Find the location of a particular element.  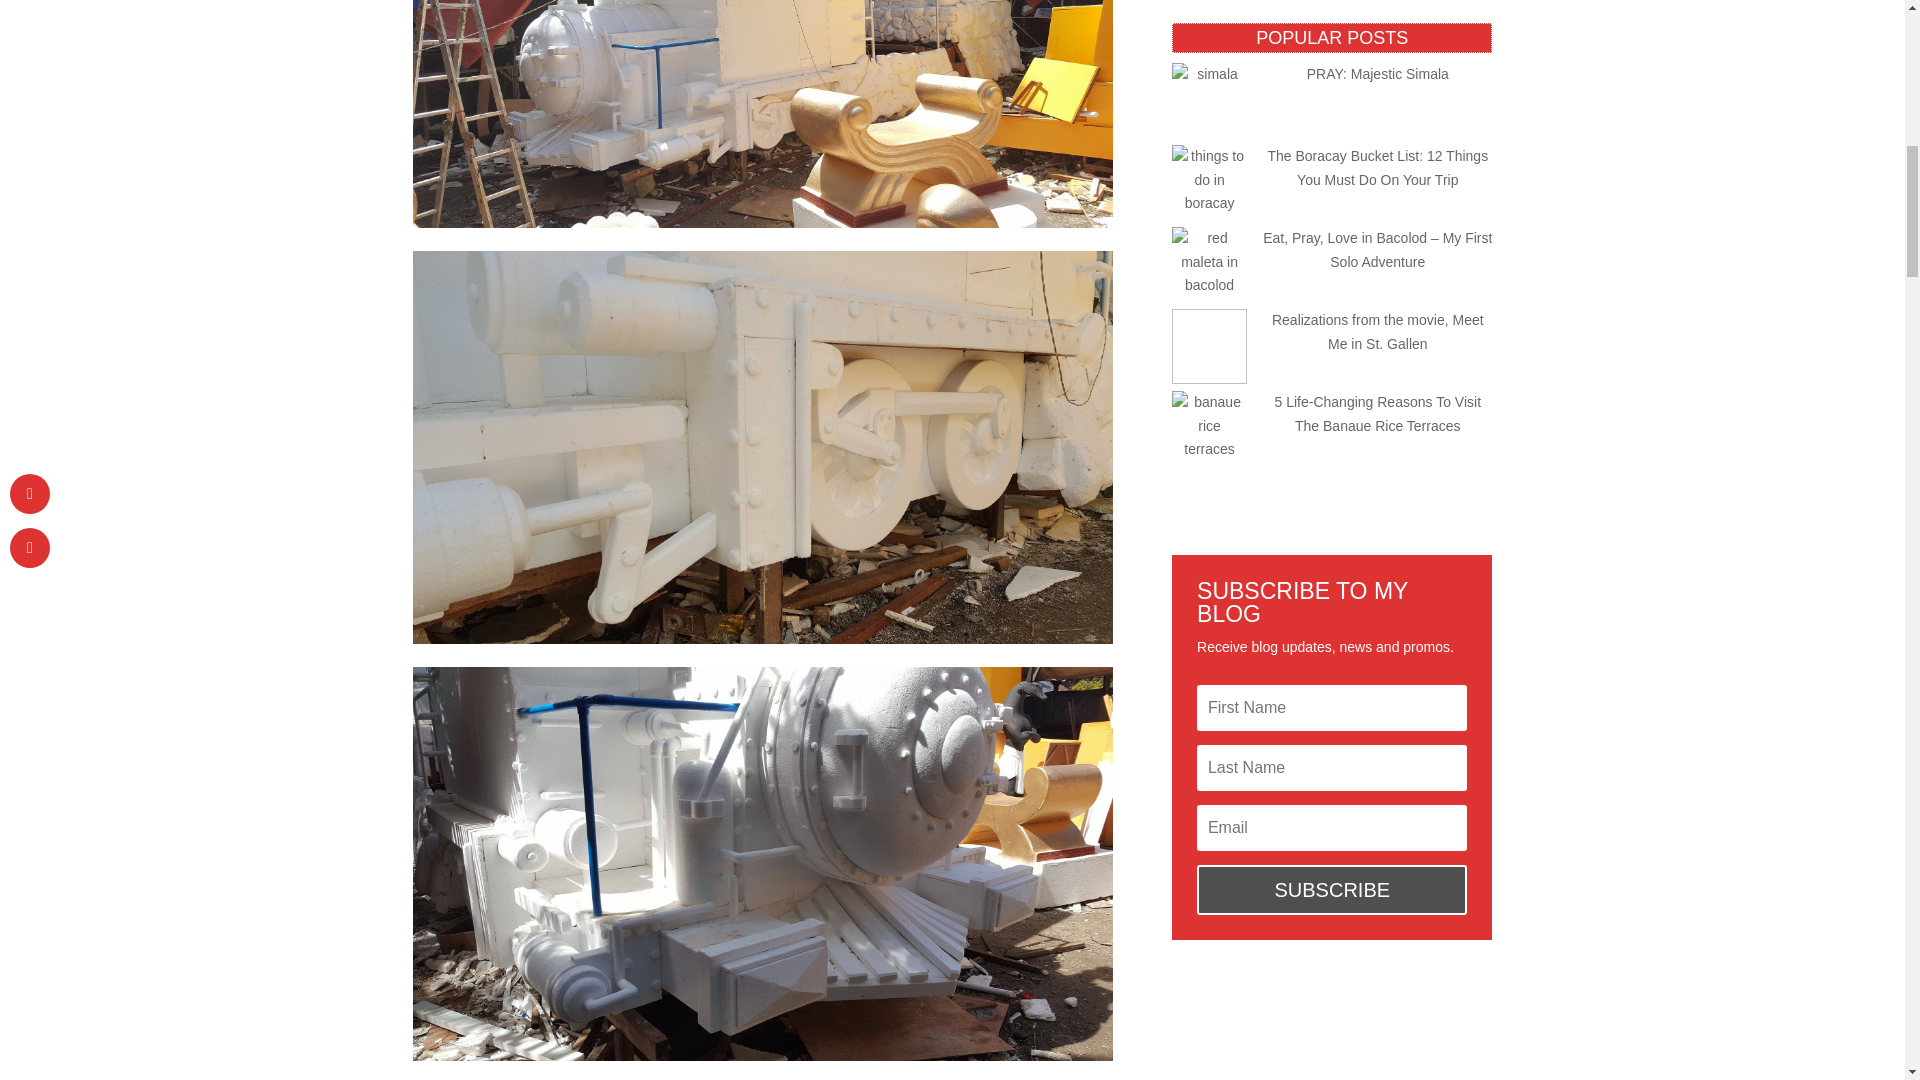

The Boracay Bucket List: 12 Things You Must Do On Your Trip is located at coordinates (1378, 167).